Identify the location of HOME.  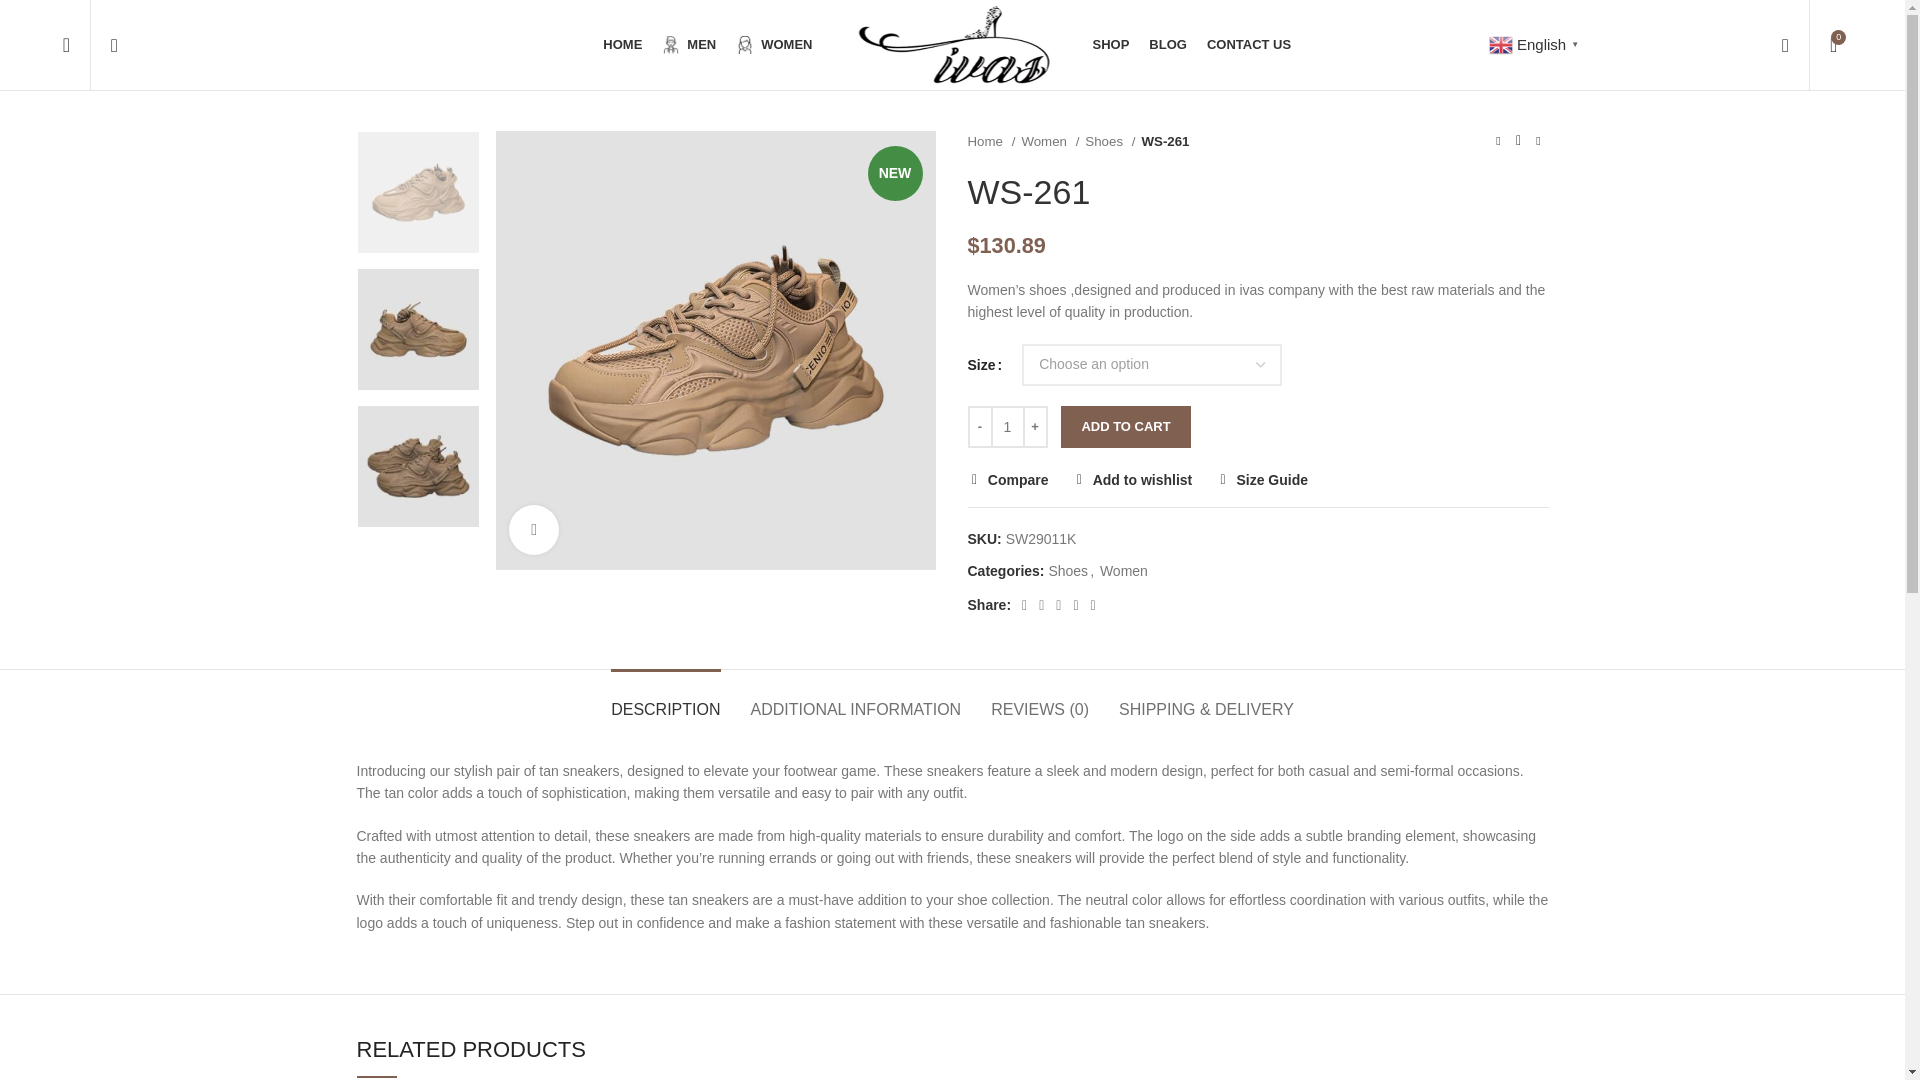
(622, 44).